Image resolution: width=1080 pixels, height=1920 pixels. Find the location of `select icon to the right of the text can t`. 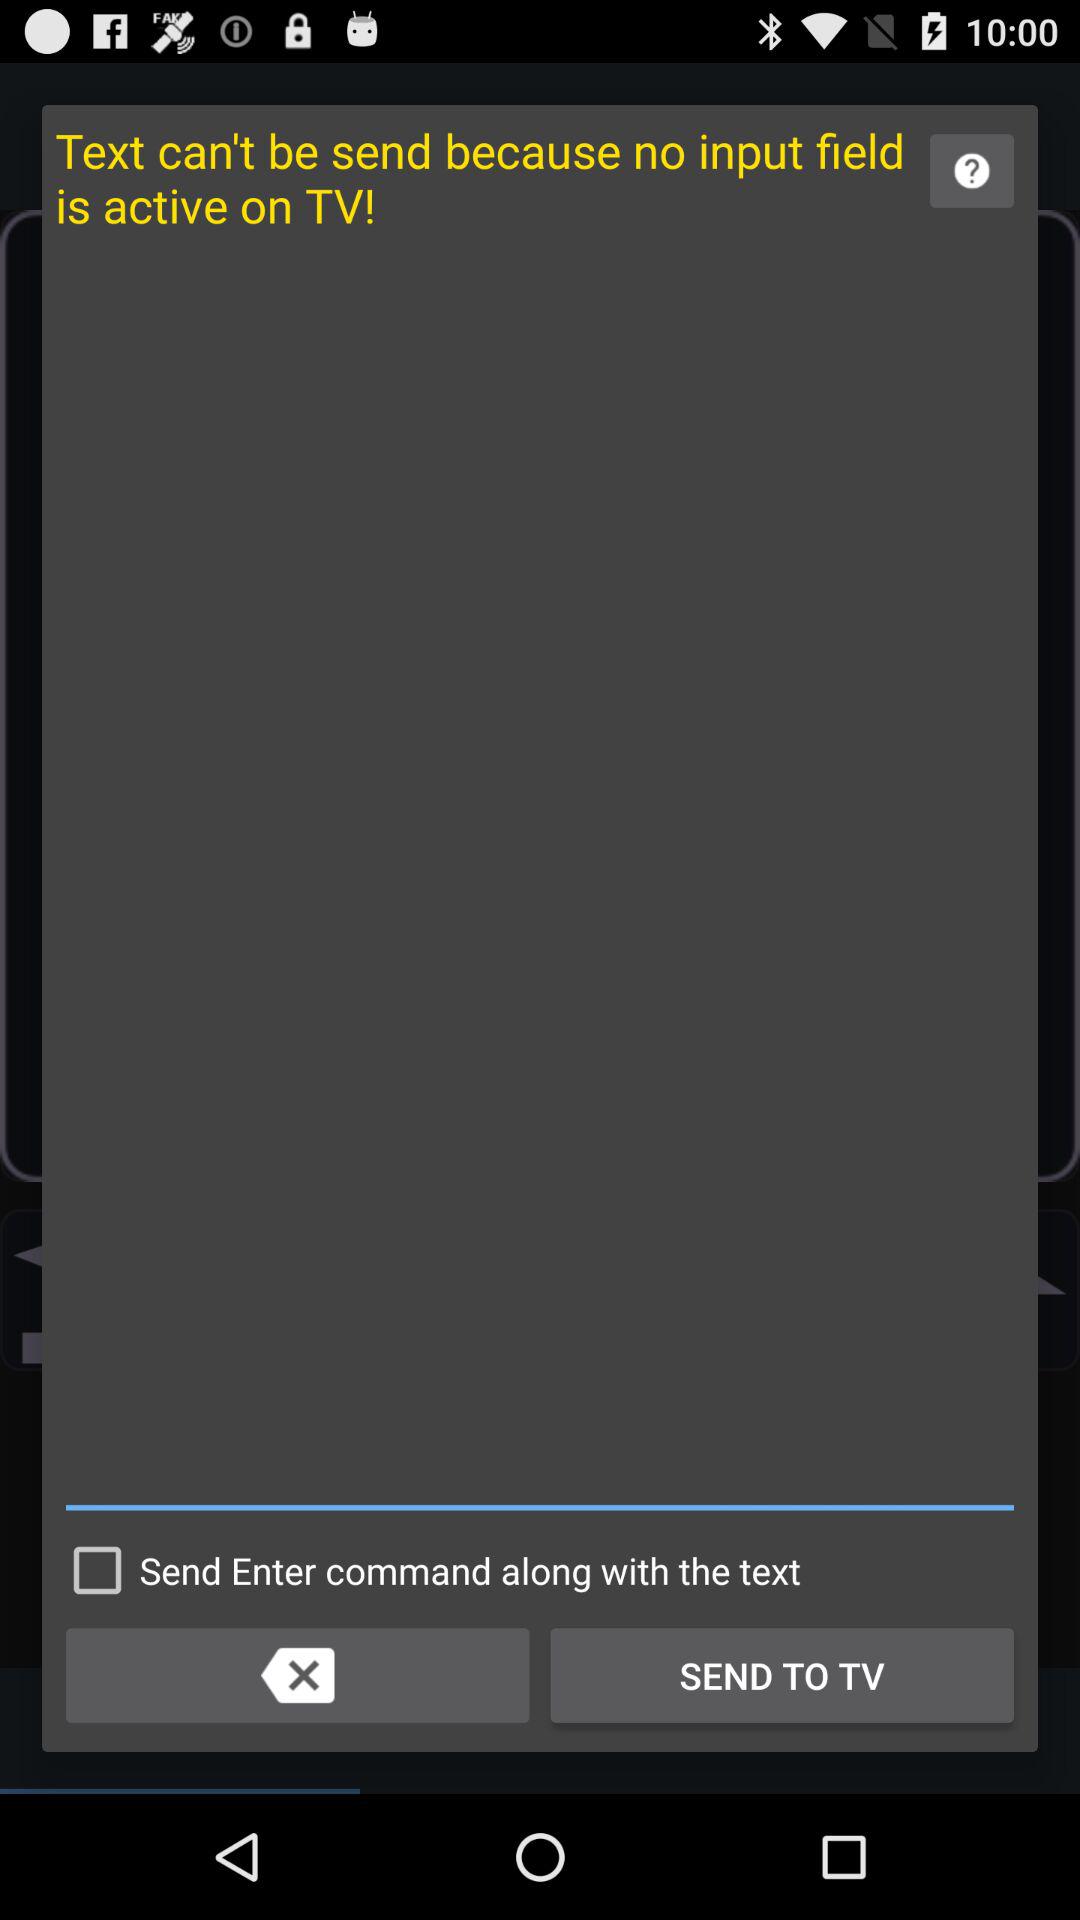

select icon to the right of the text can t is located at coordinates (972, 170).